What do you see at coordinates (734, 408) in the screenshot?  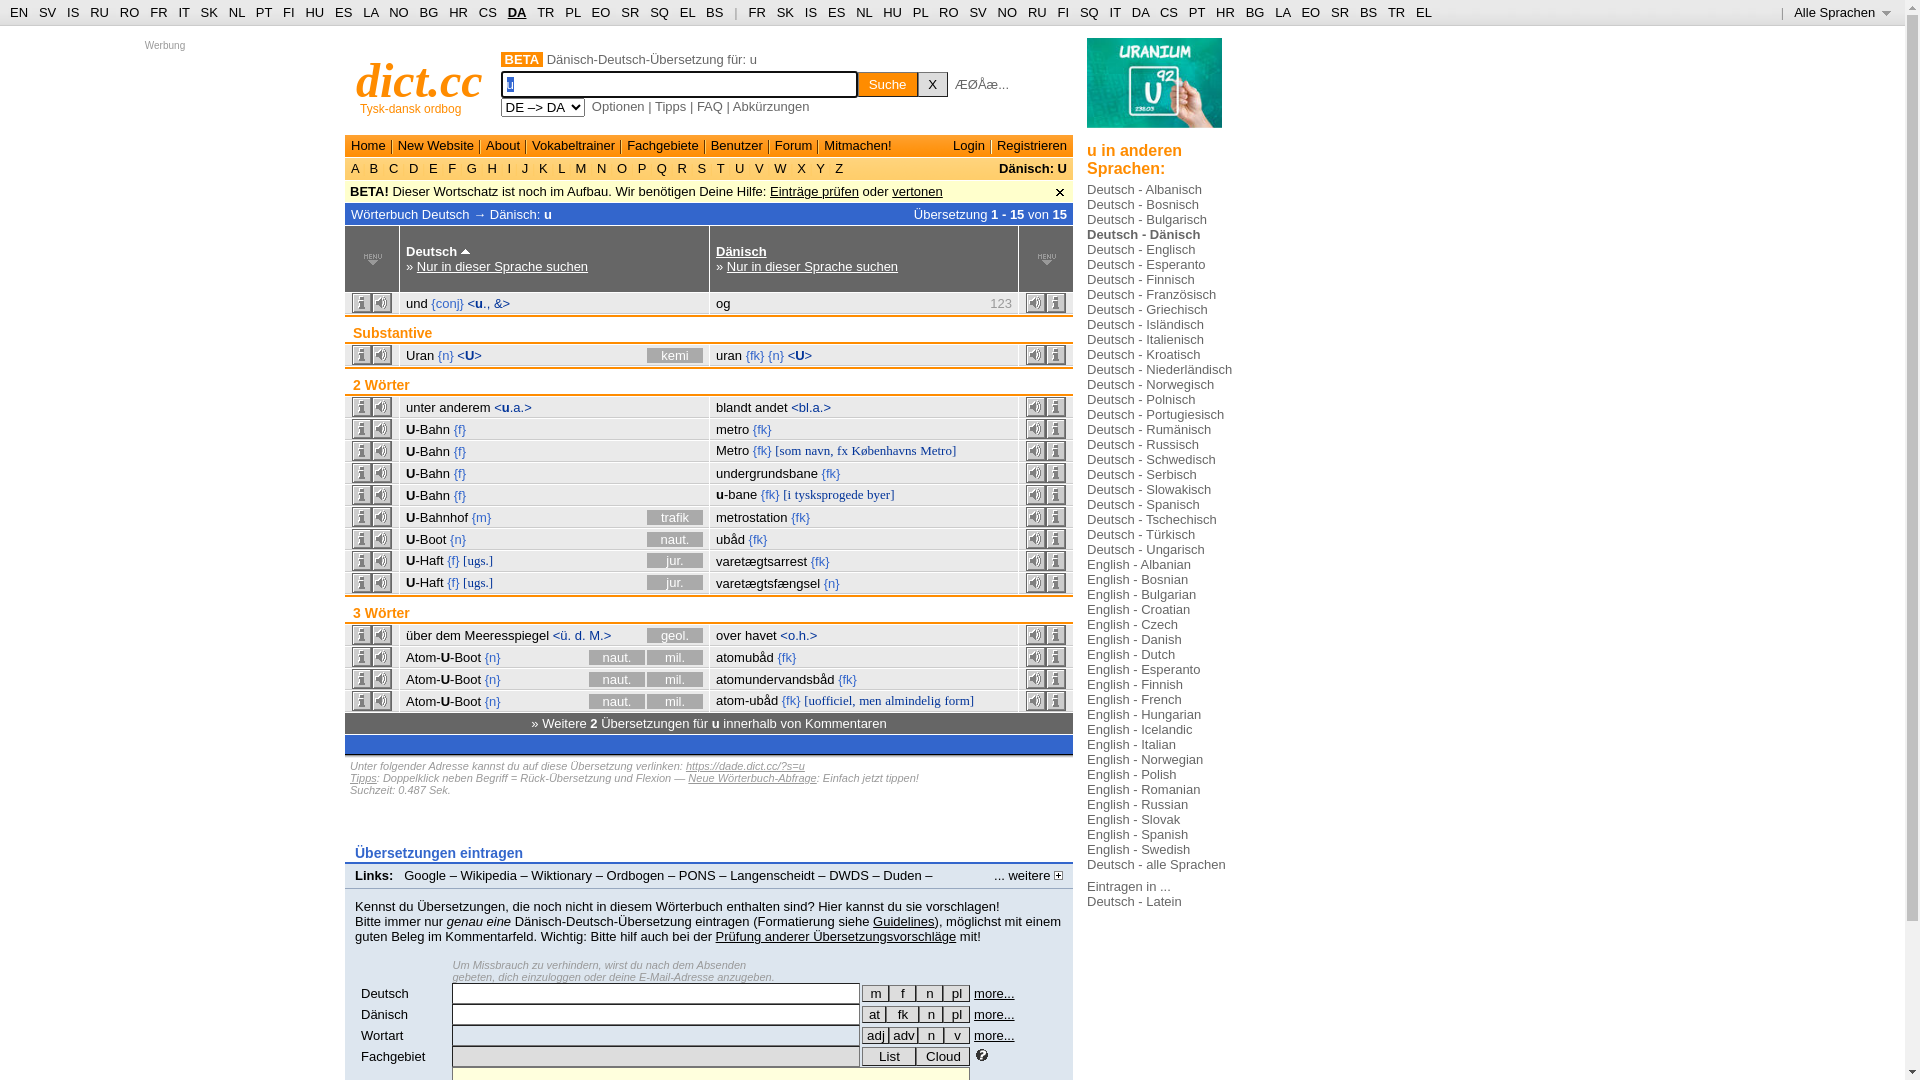 I see `blandt` at bounding box center [734, 408].